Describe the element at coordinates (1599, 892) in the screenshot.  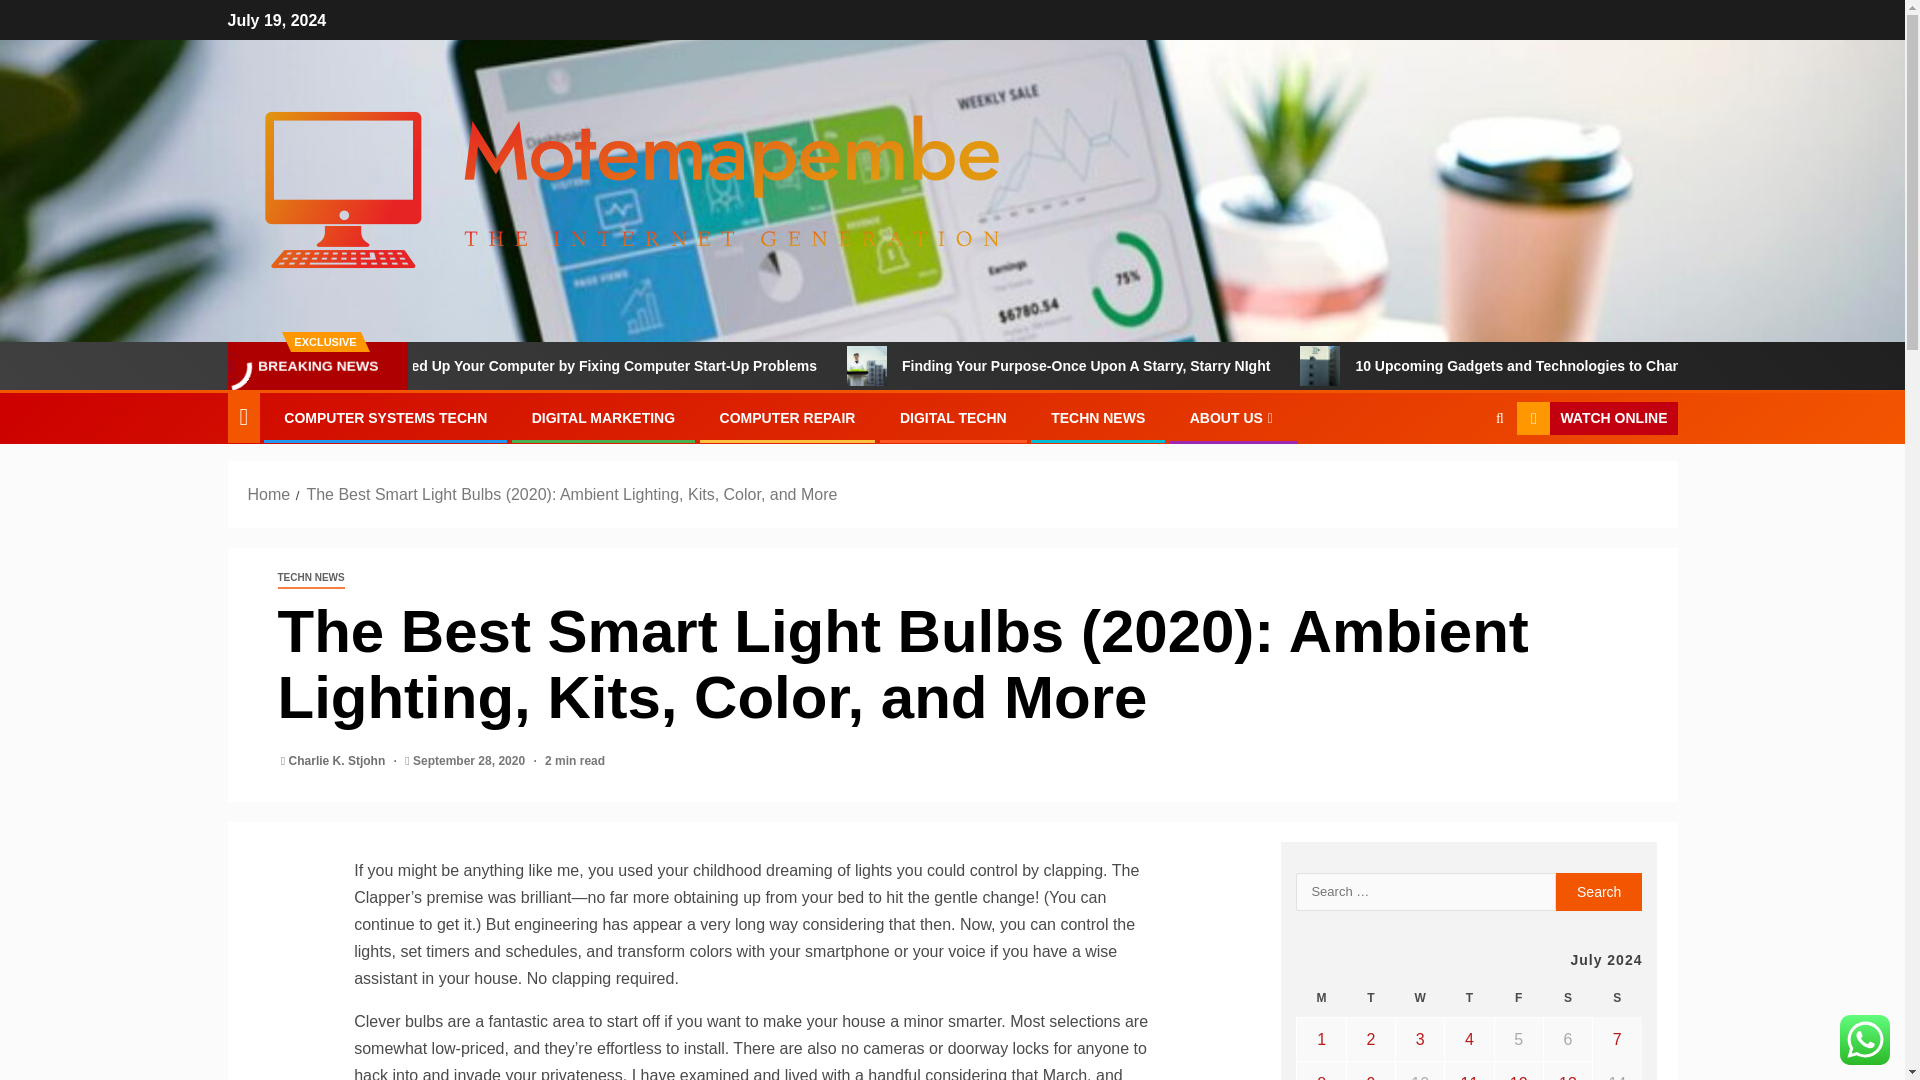
I see `Search` at that location.